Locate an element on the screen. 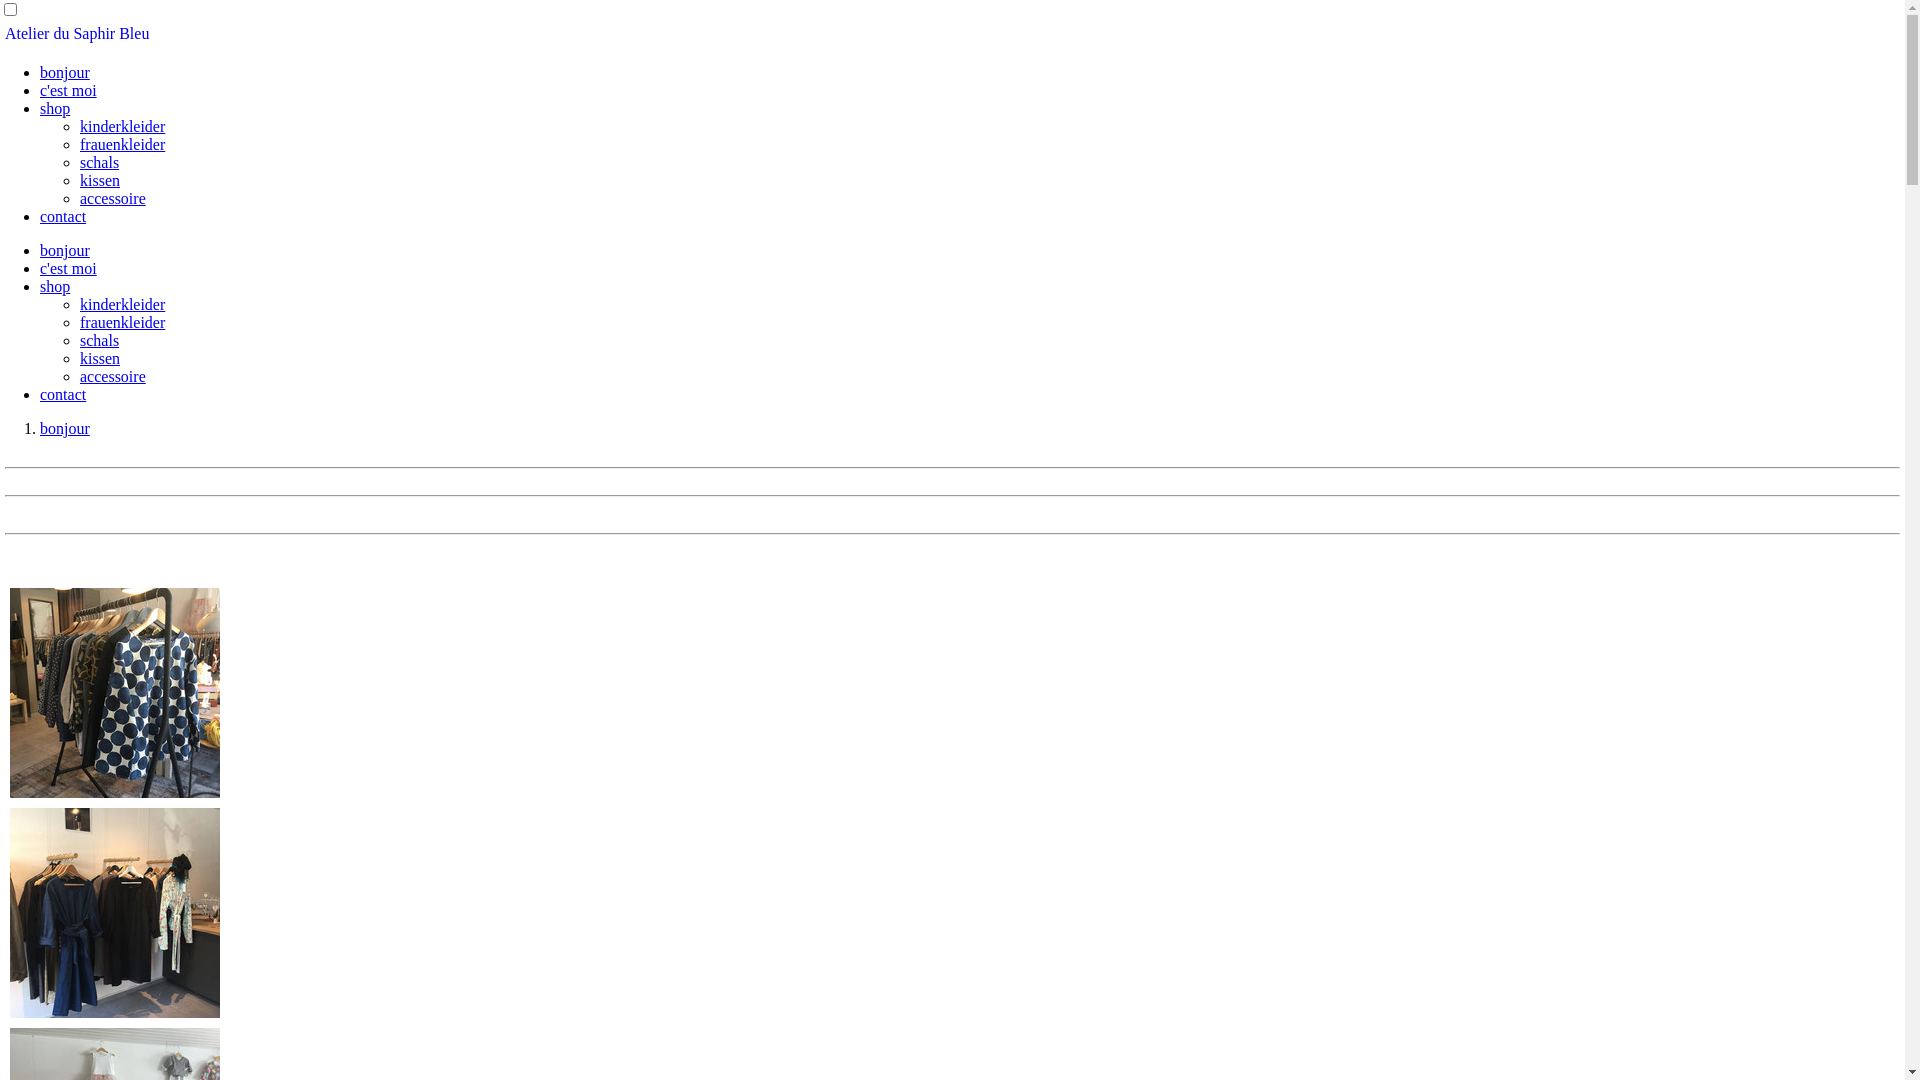 This screenshot has height=1080, width=1920. kinderkleider is located at coordinates (122, 304).